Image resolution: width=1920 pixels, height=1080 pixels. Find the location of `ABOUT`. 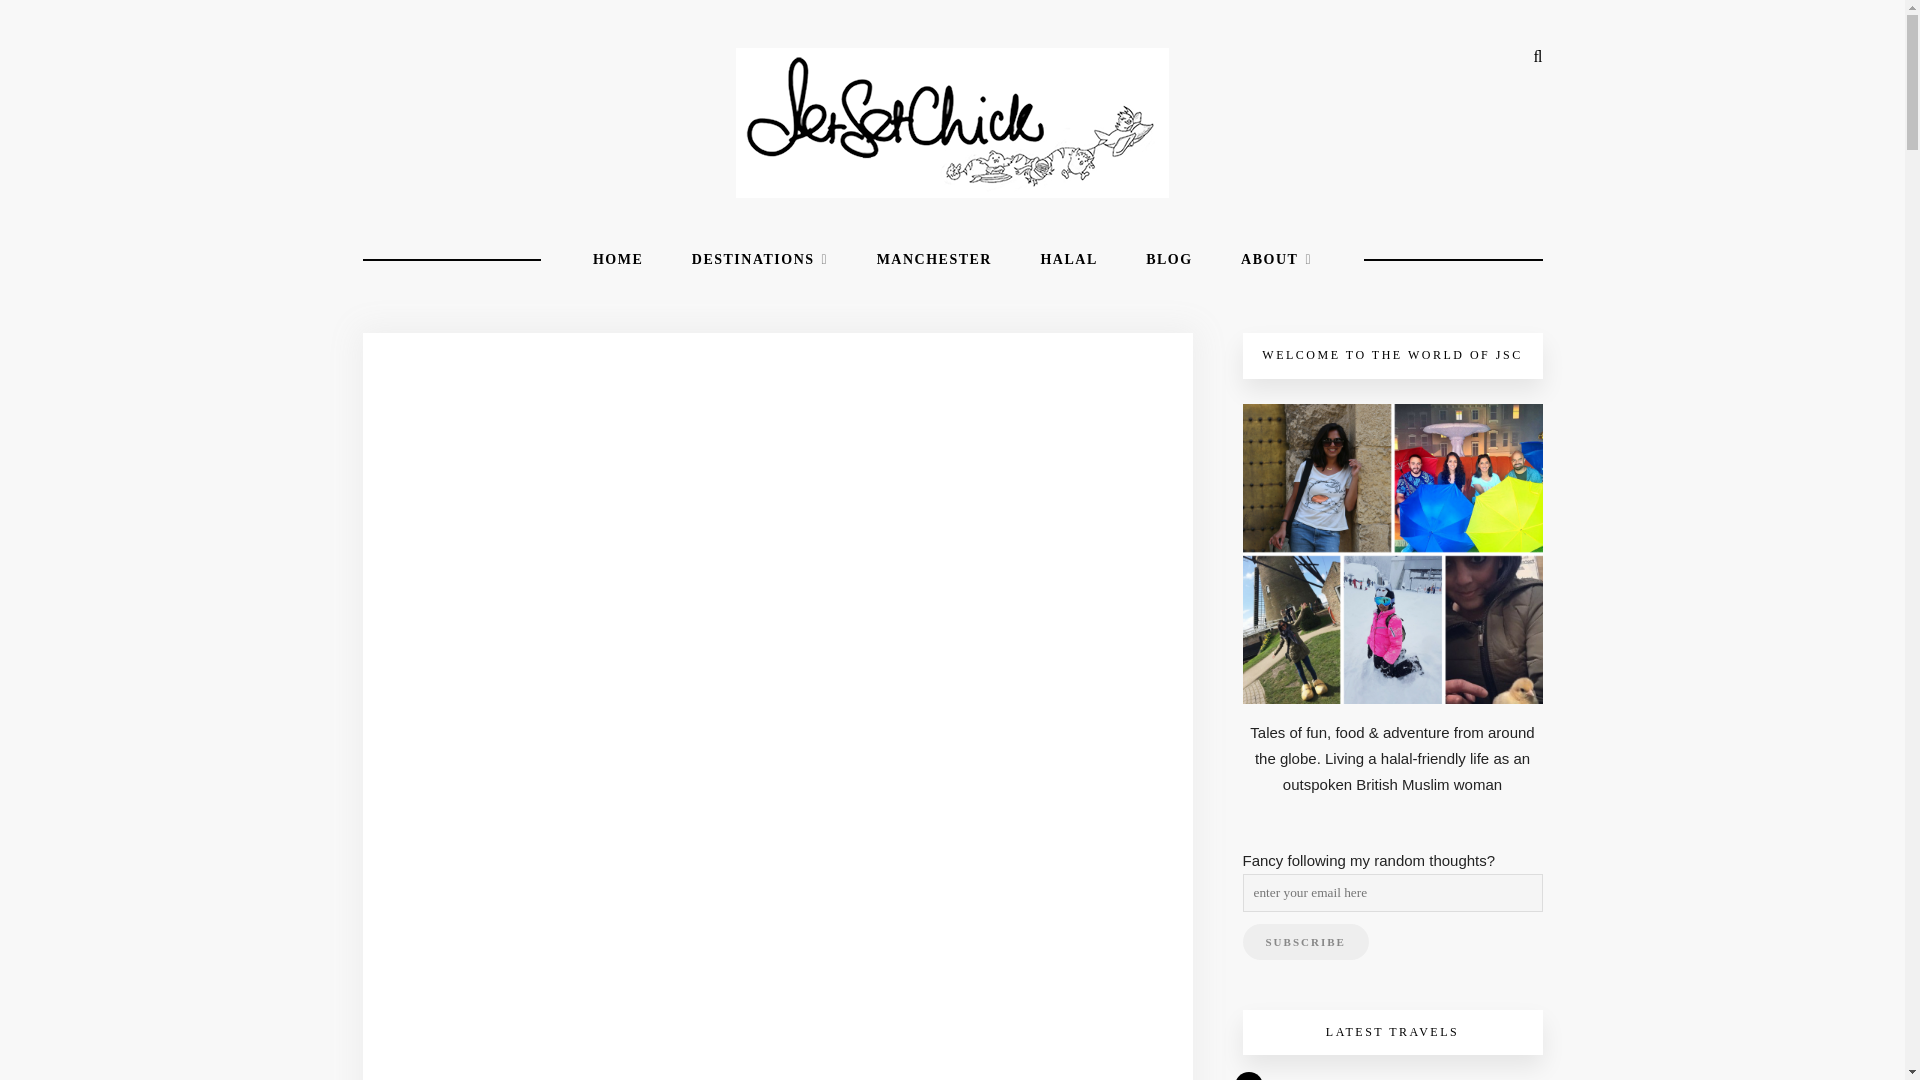

ABOUT is located at coordinates (1276, 260).